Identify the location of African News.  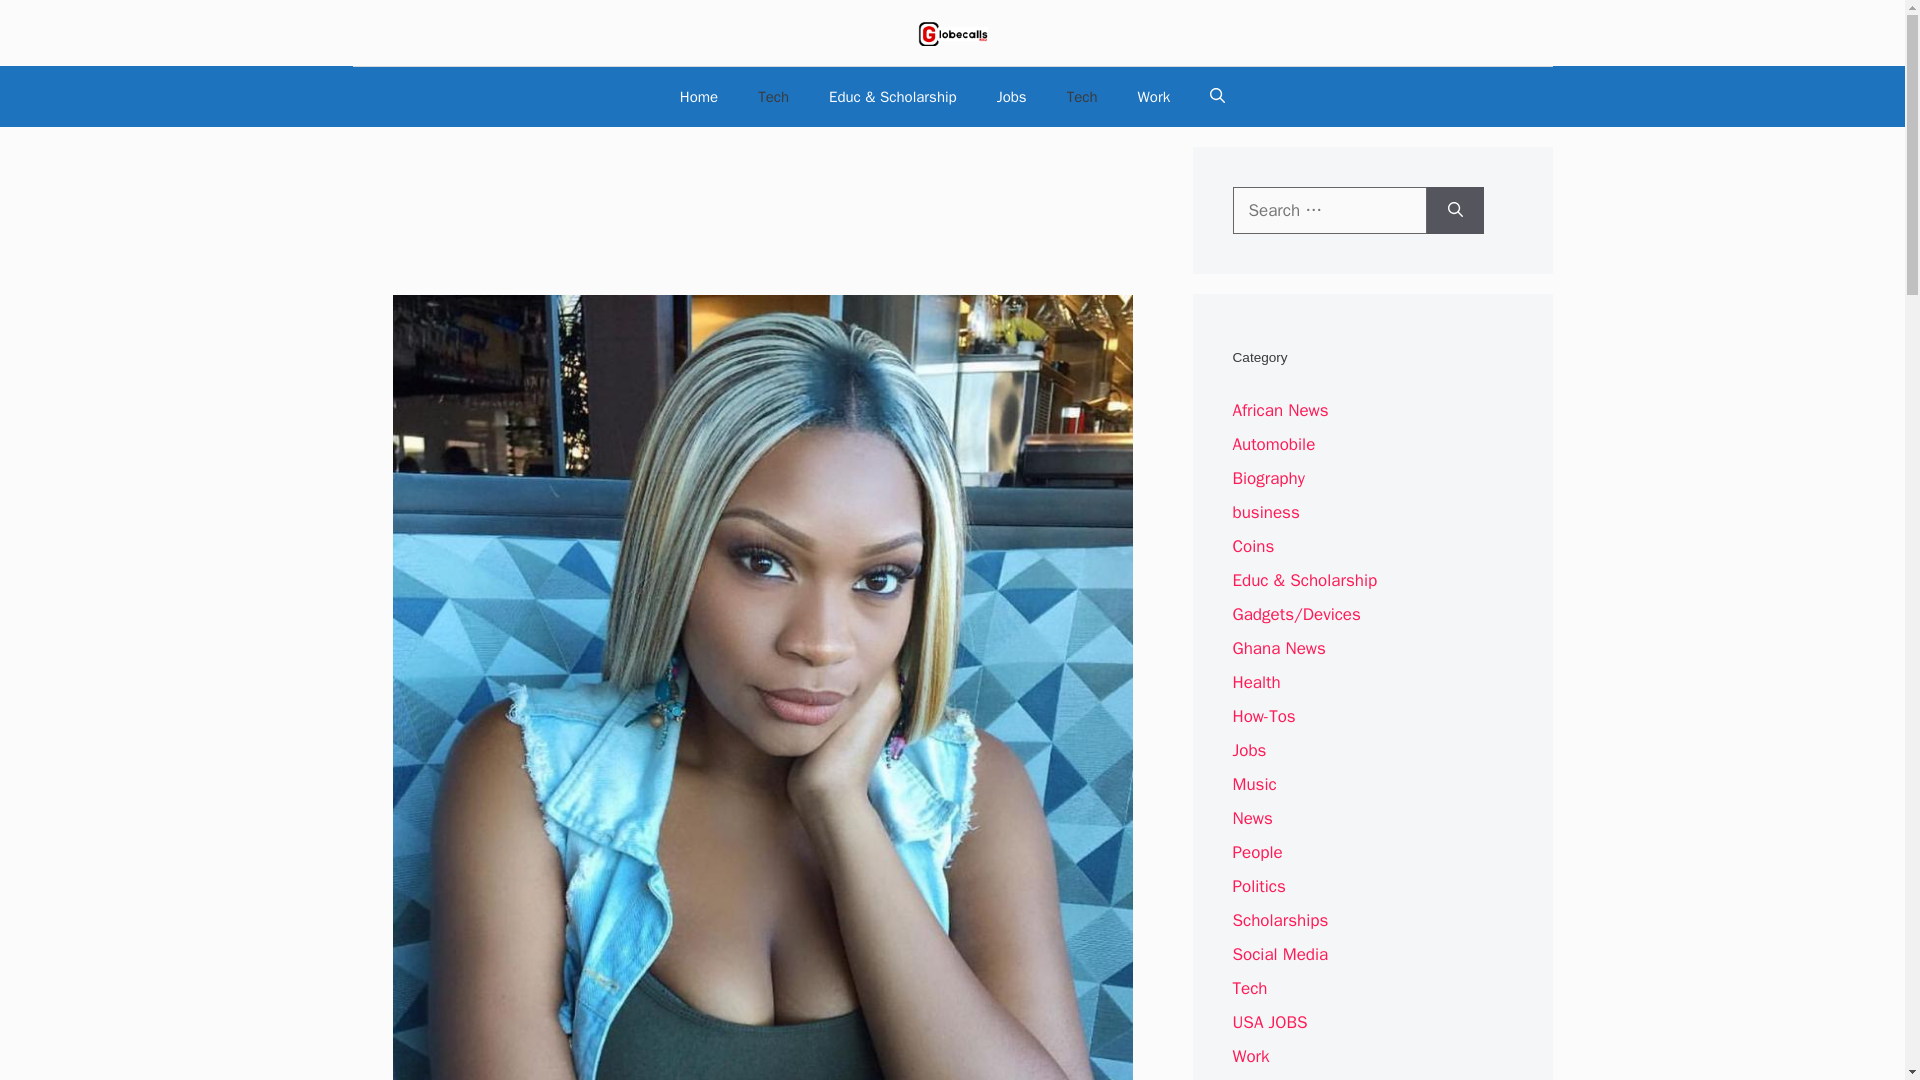
(1280, 410).